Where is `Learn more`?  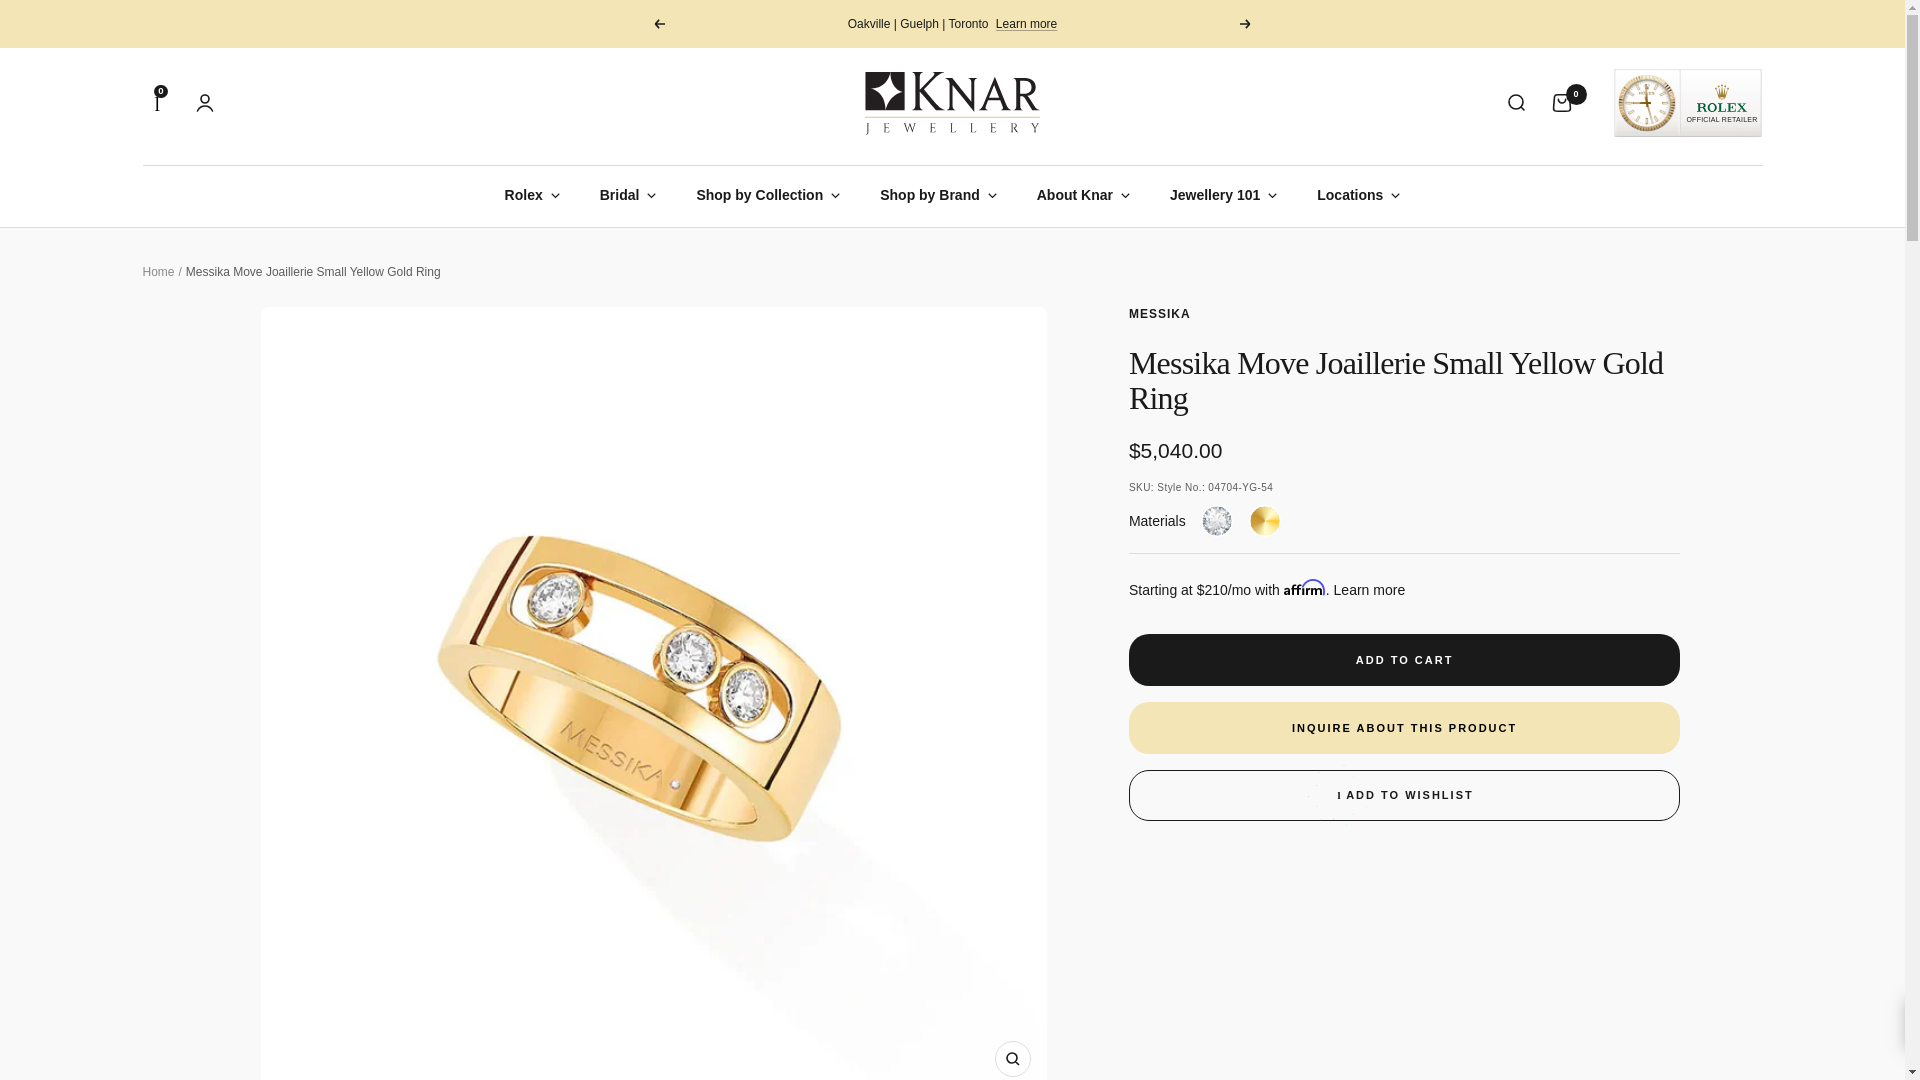 Learn more is located at coordinates (1026, 24).